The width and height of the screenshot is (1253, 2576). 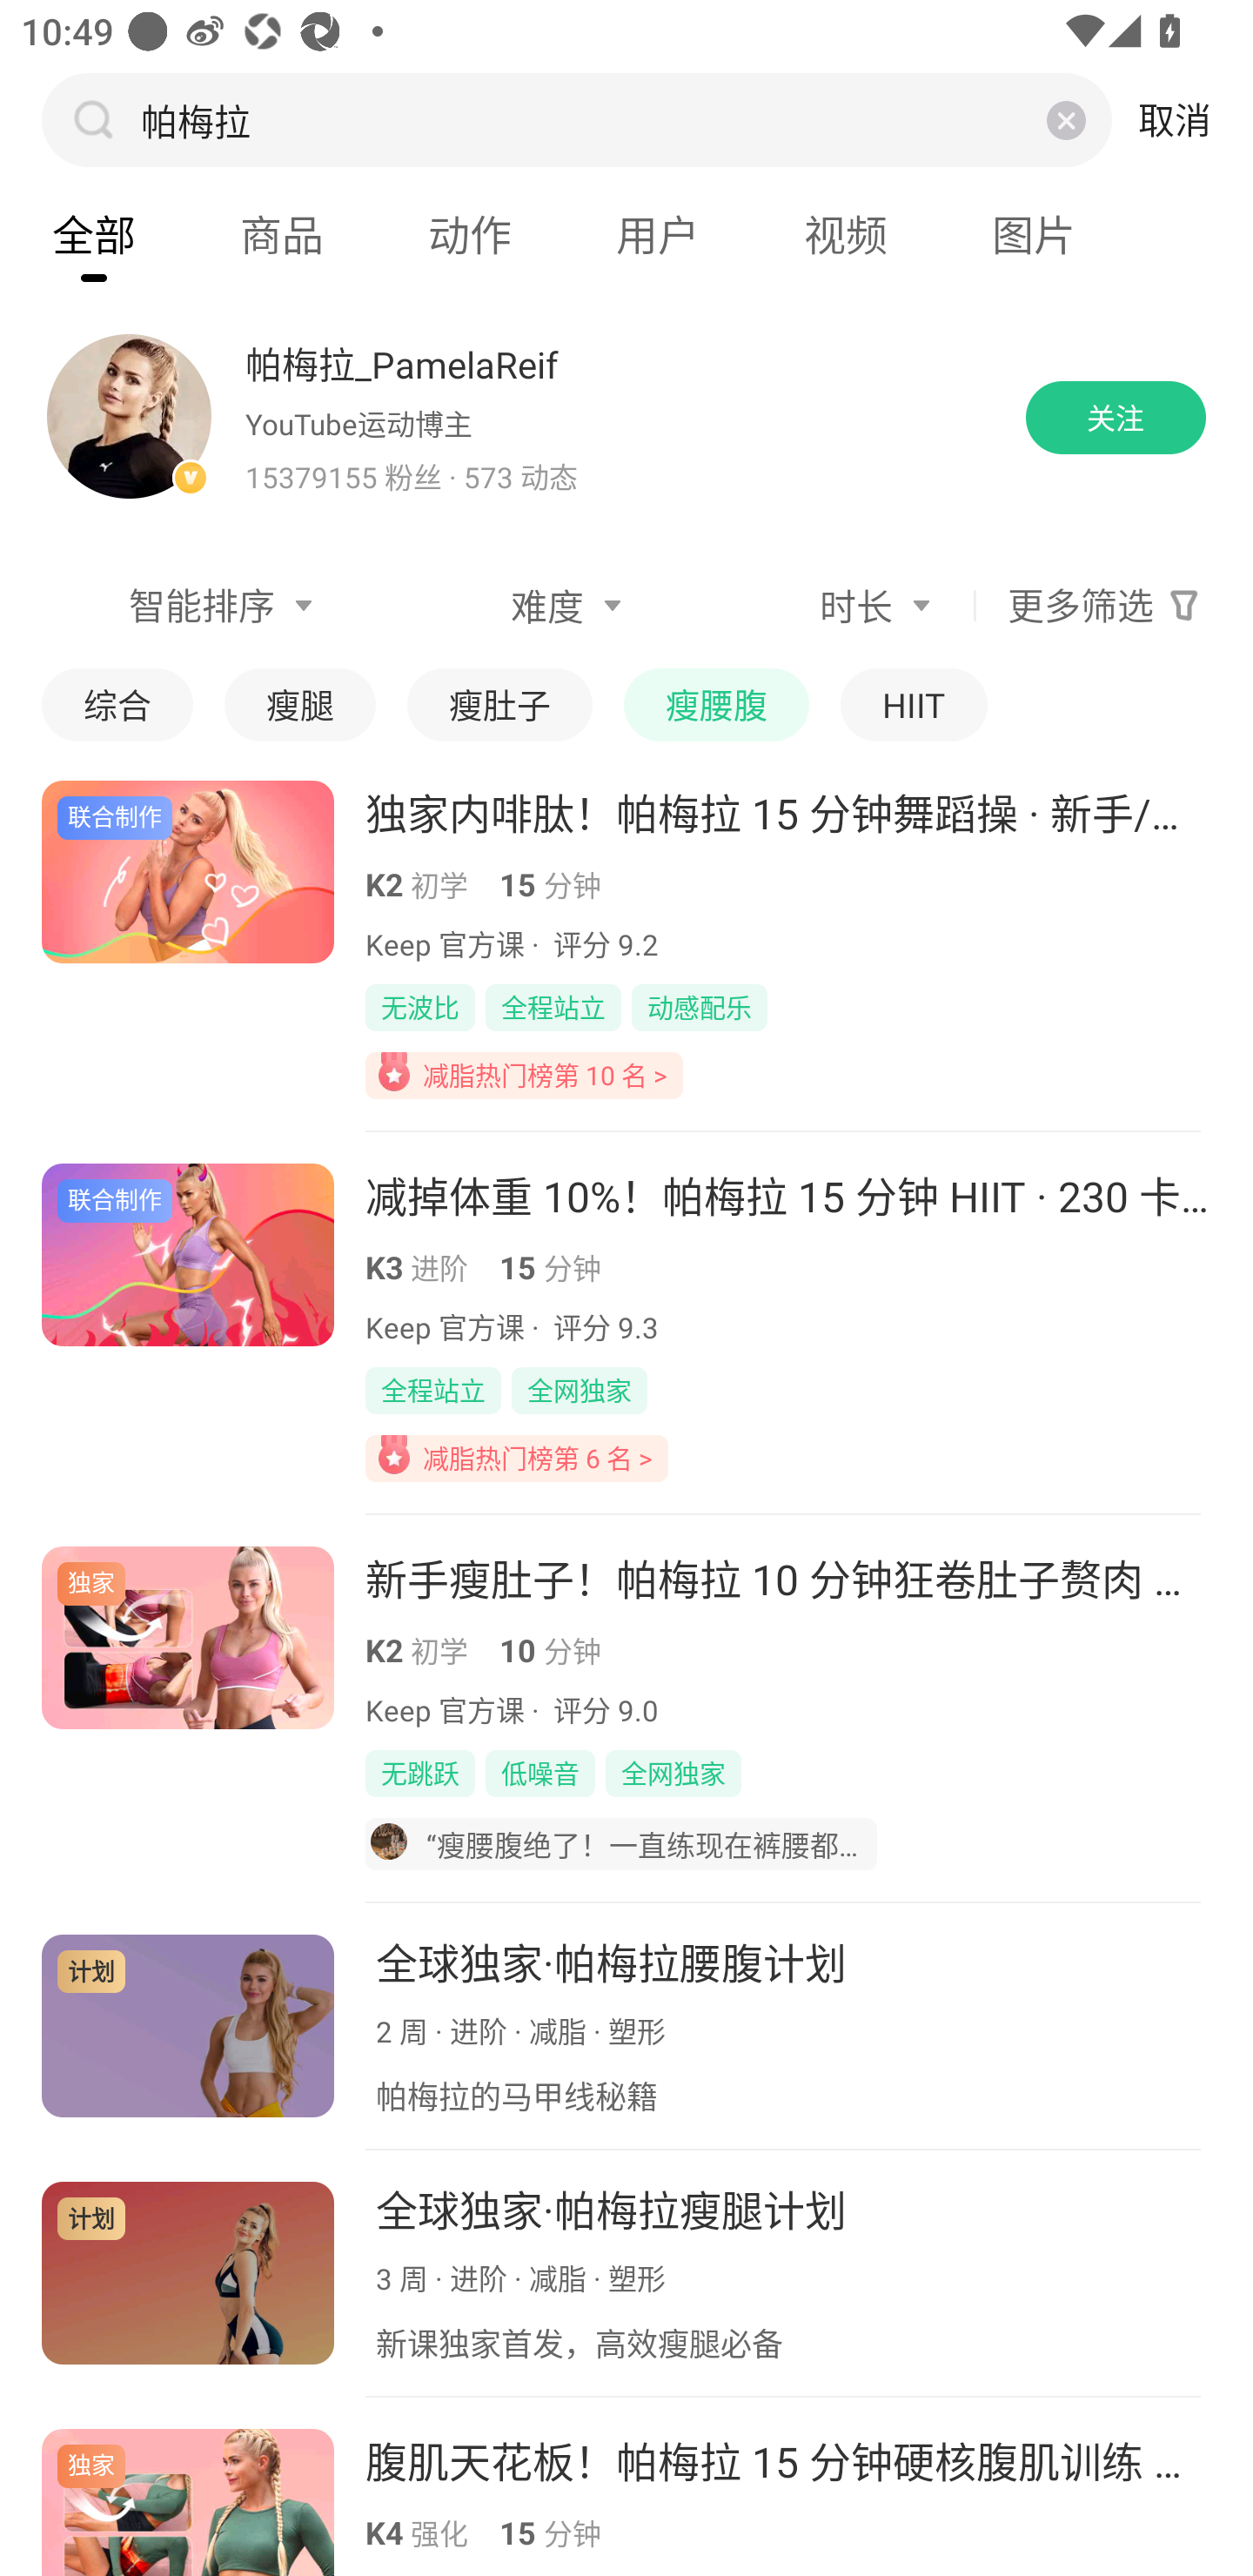 I want to click on 动作, so click(x=470, y=235).